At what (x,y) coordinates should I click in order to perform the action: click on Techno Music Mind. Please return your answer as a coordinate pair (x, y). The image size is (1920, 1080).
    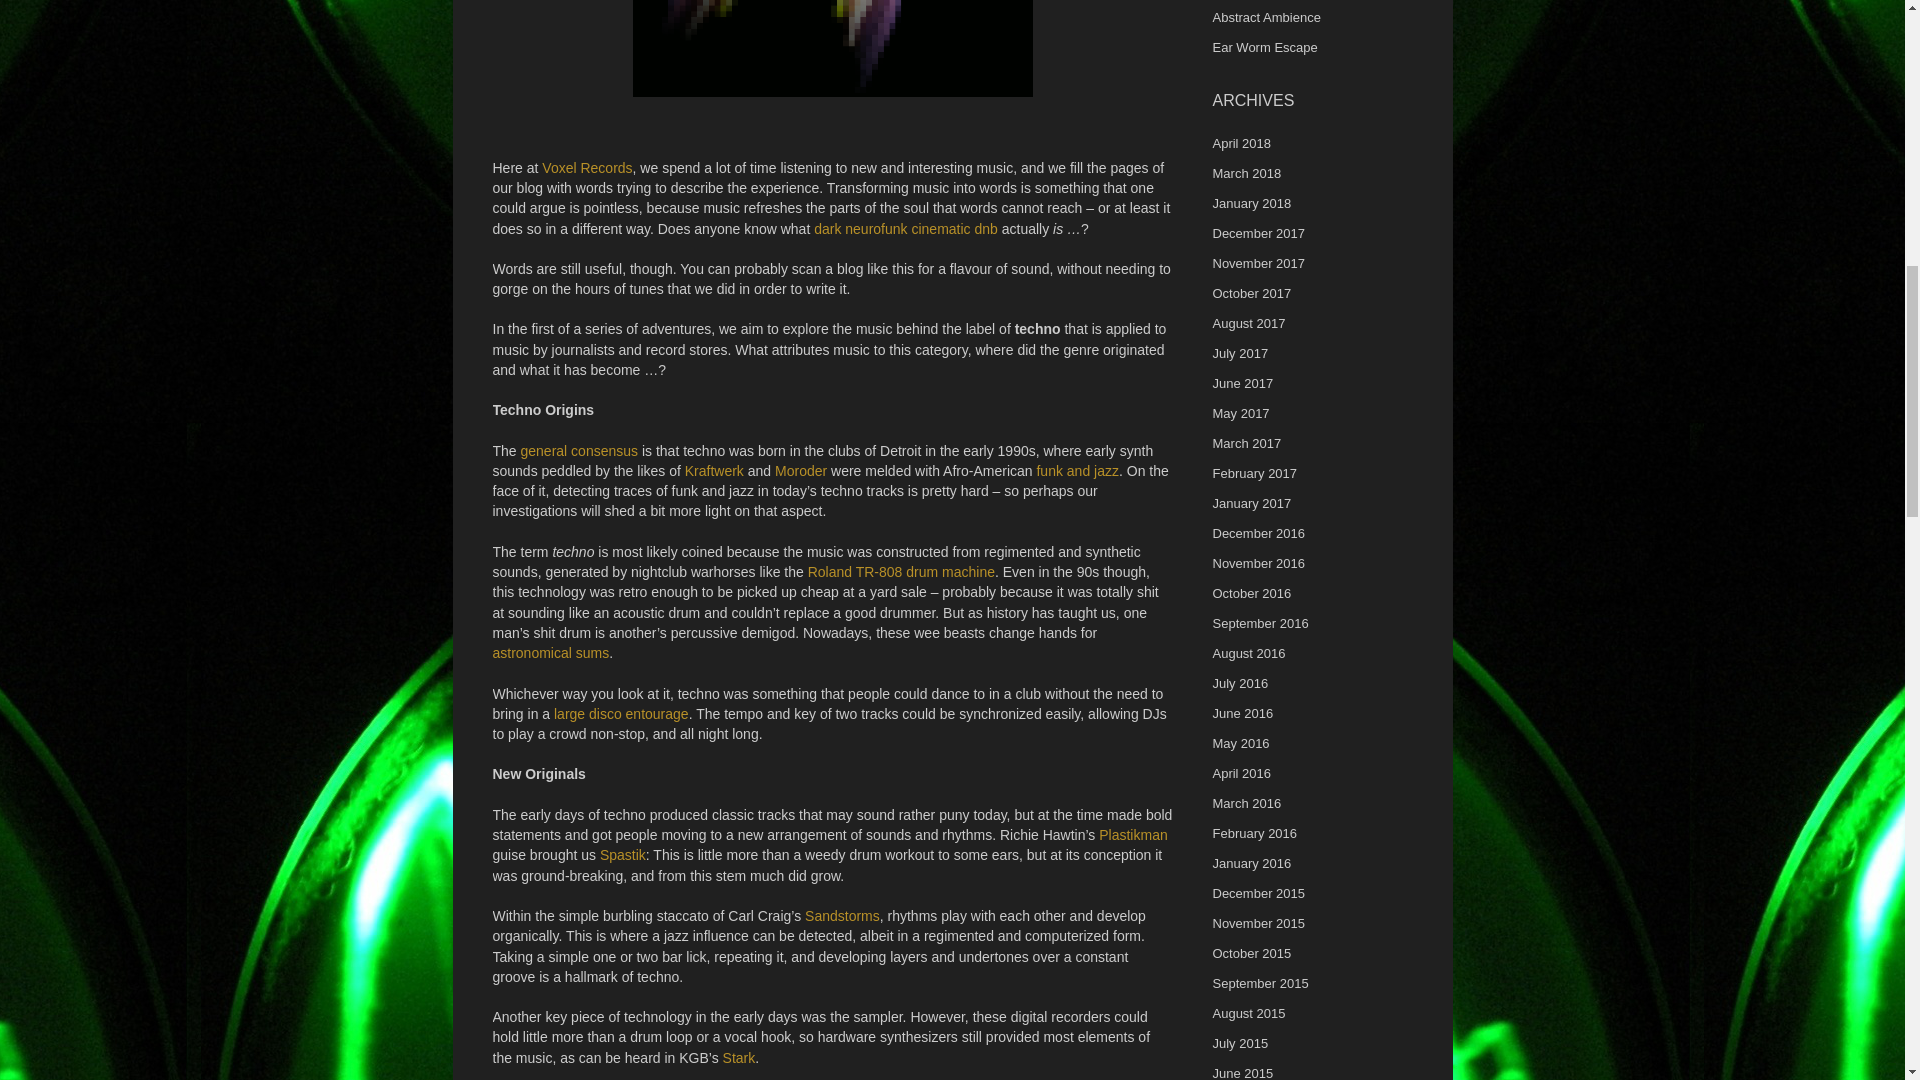
    Looking at the image, I should click on (832, 49).